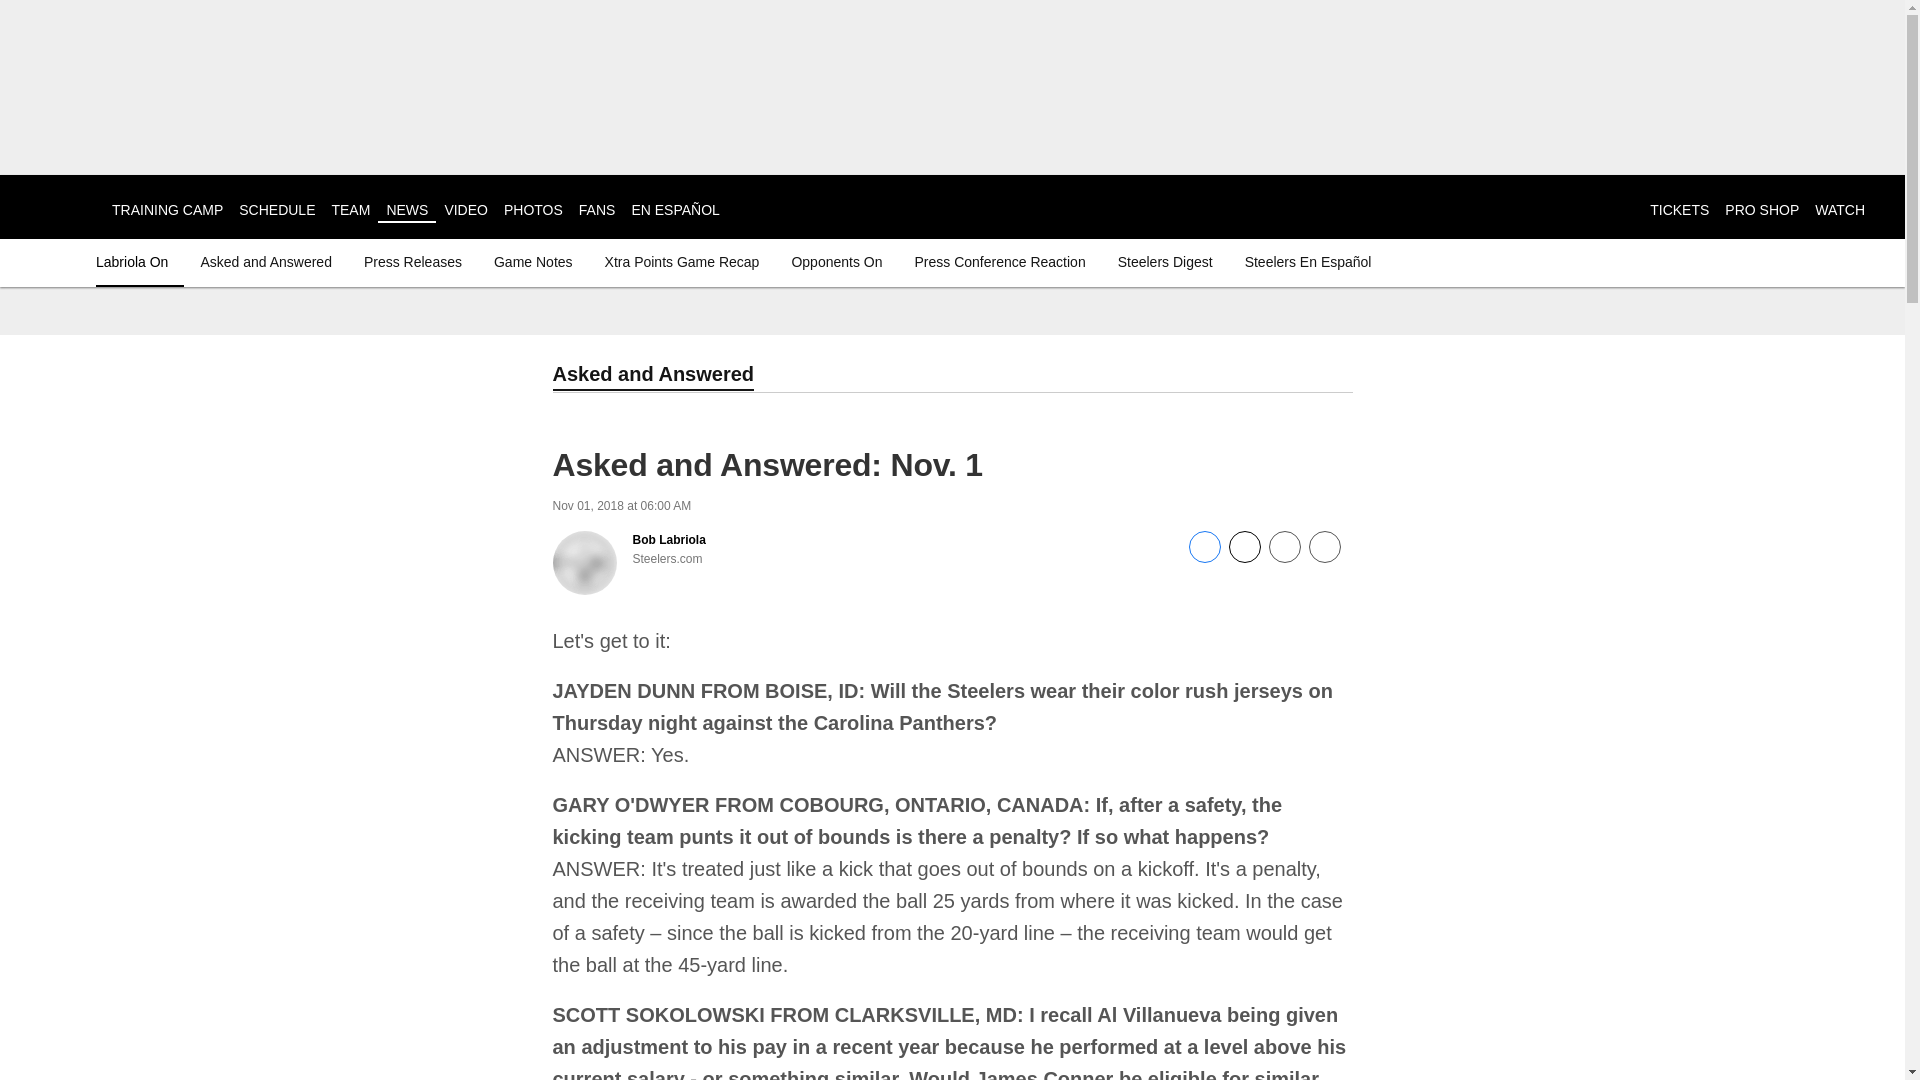  Describe the element at coordinates (1839, 210) in the screenshot. I see `WATCH` at that location.